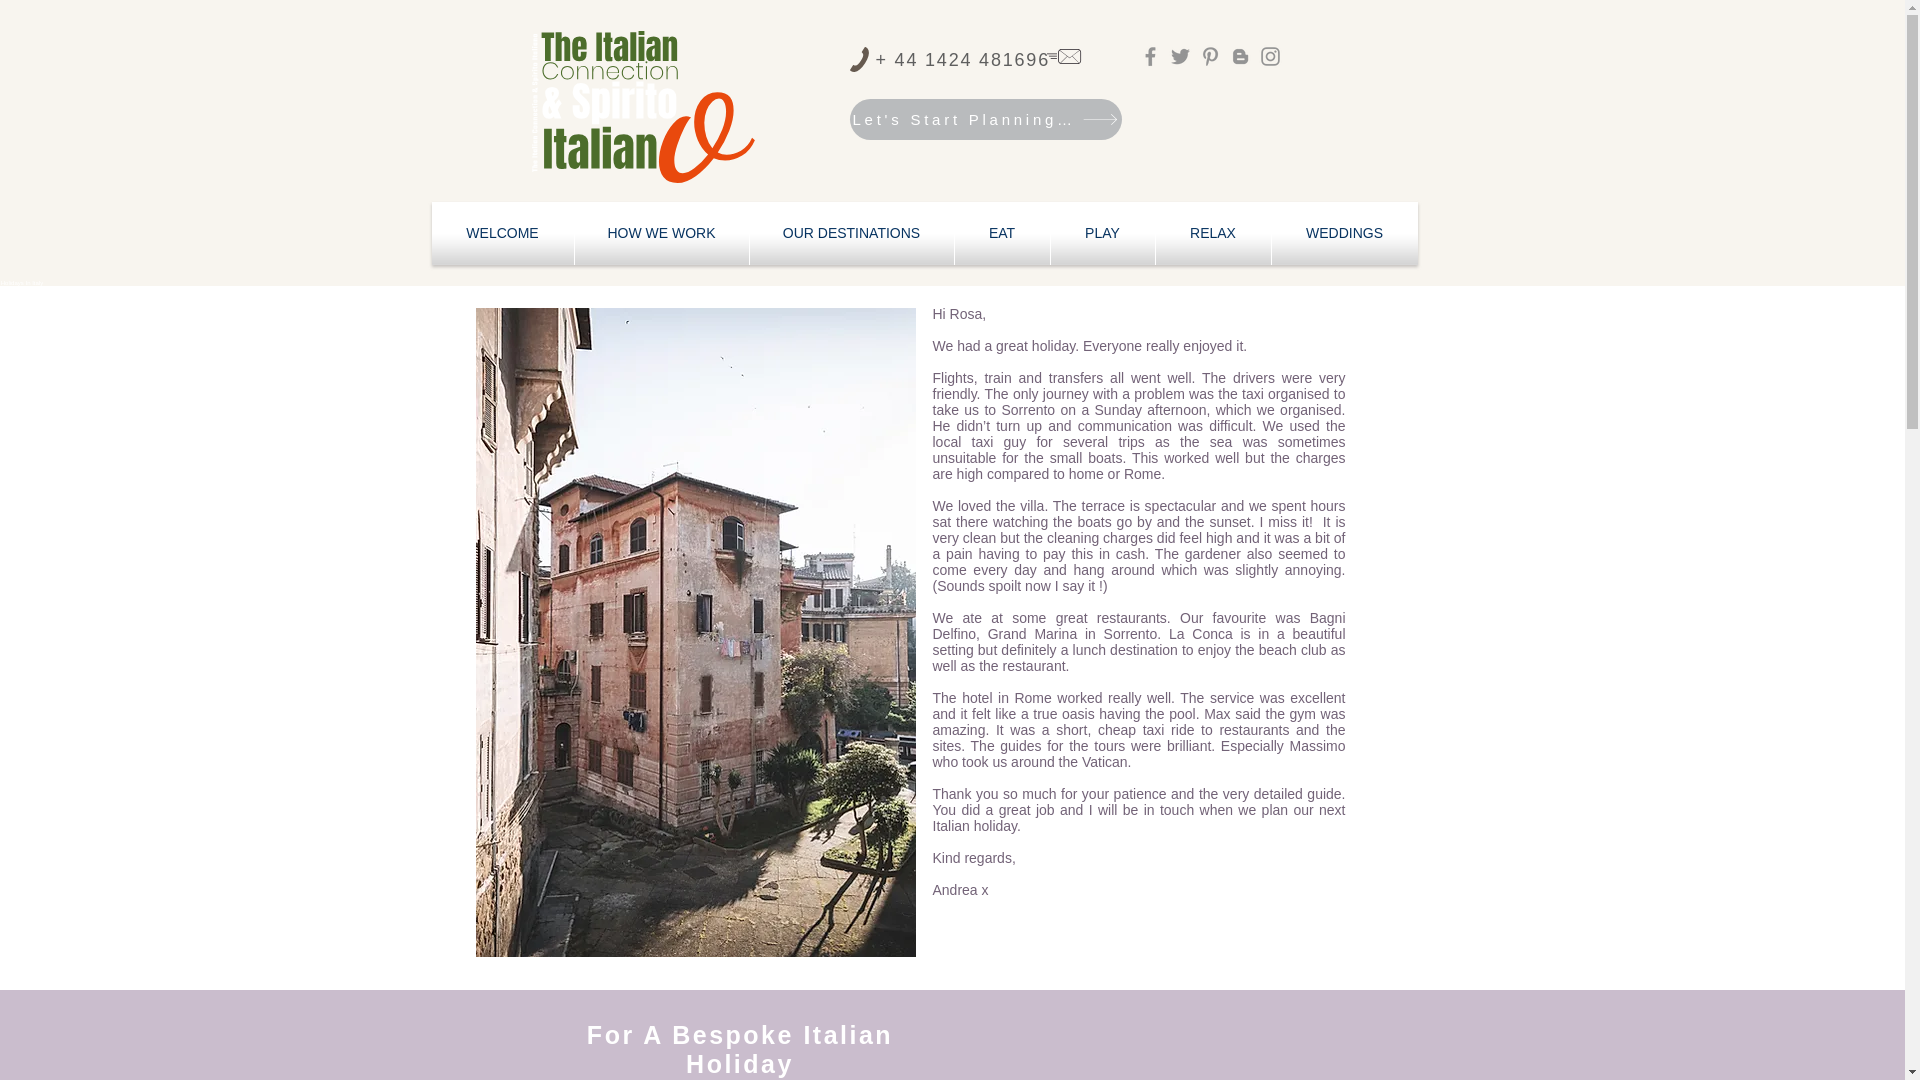  What do you see at coordinates (1001, 232) in the screenshot?
I see `EAT` at bounding box center [1001, 232].